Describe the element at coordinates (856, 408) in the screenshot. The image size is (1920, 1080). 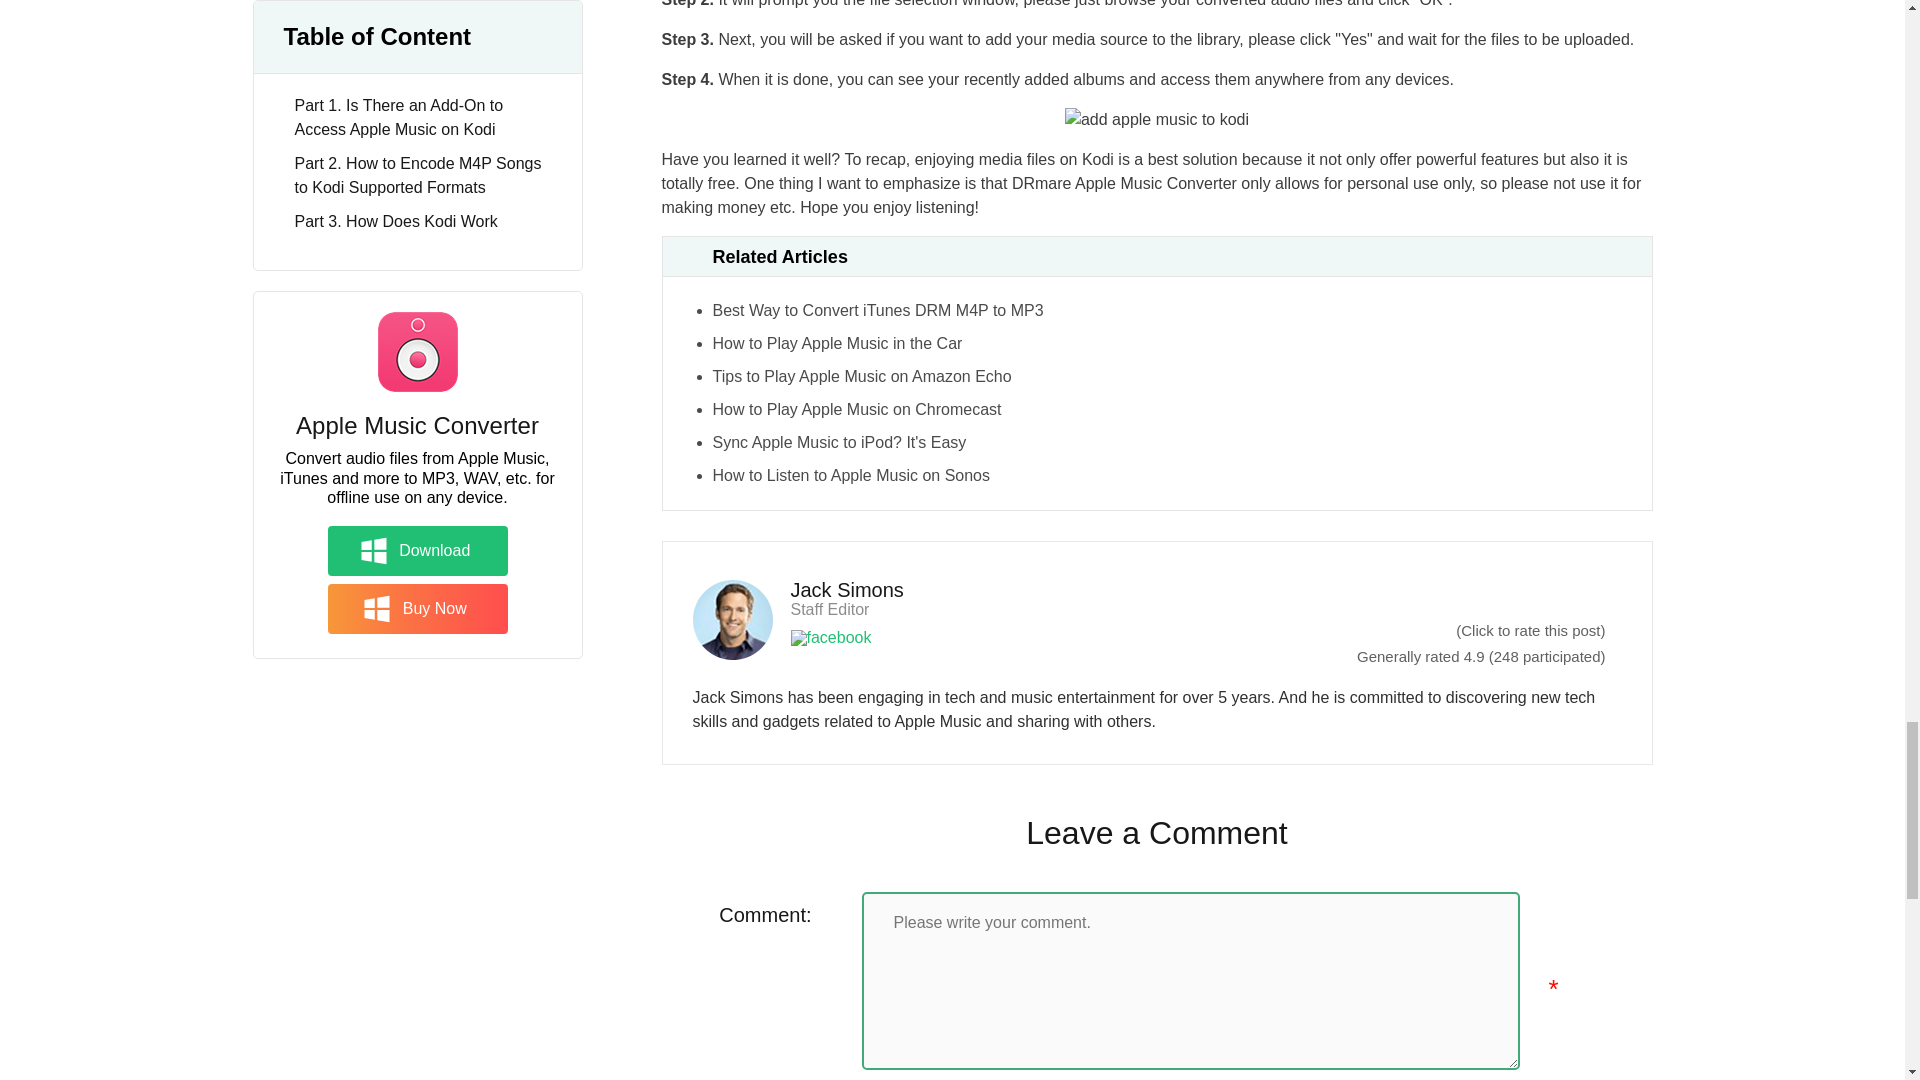
I see `How to Play Apple Music on Chromecast` at that location.